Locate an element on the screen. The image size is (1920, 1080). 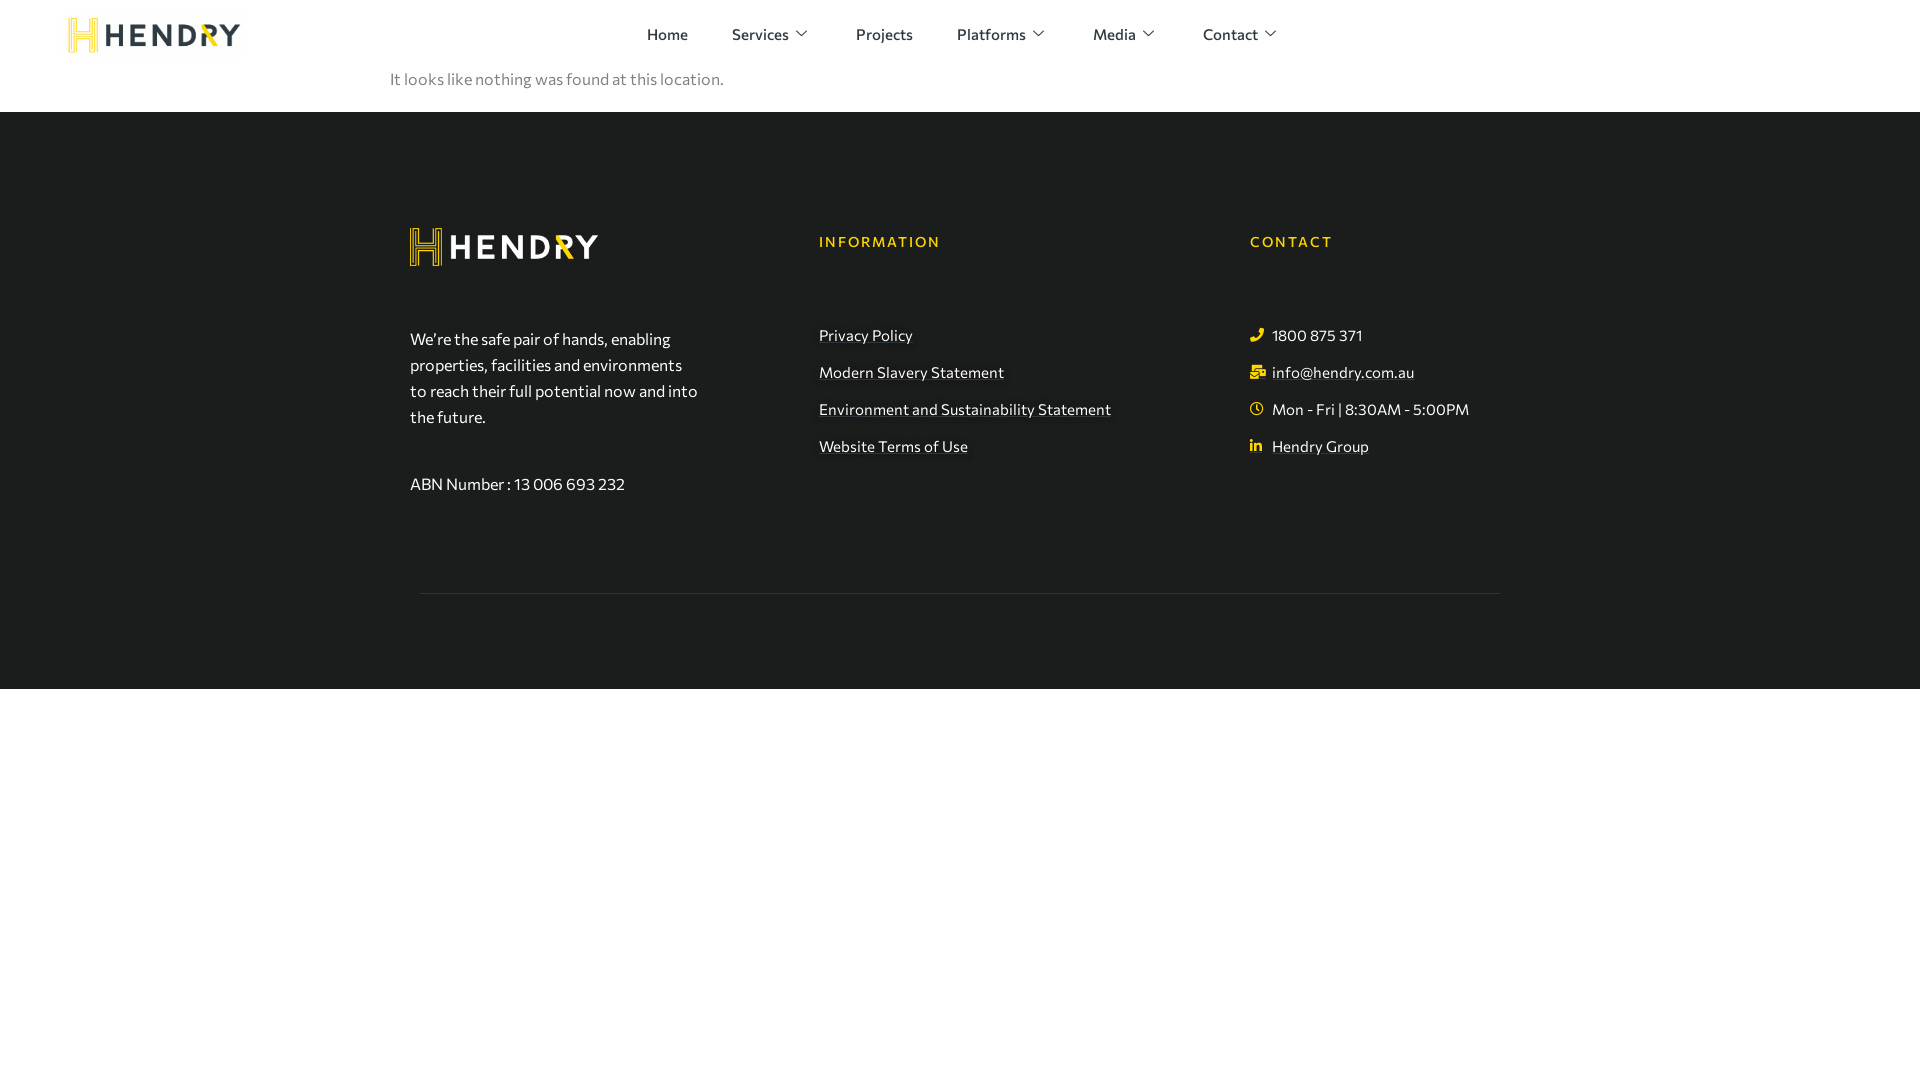
Hendry Group is located at coordinates (1380, 446).